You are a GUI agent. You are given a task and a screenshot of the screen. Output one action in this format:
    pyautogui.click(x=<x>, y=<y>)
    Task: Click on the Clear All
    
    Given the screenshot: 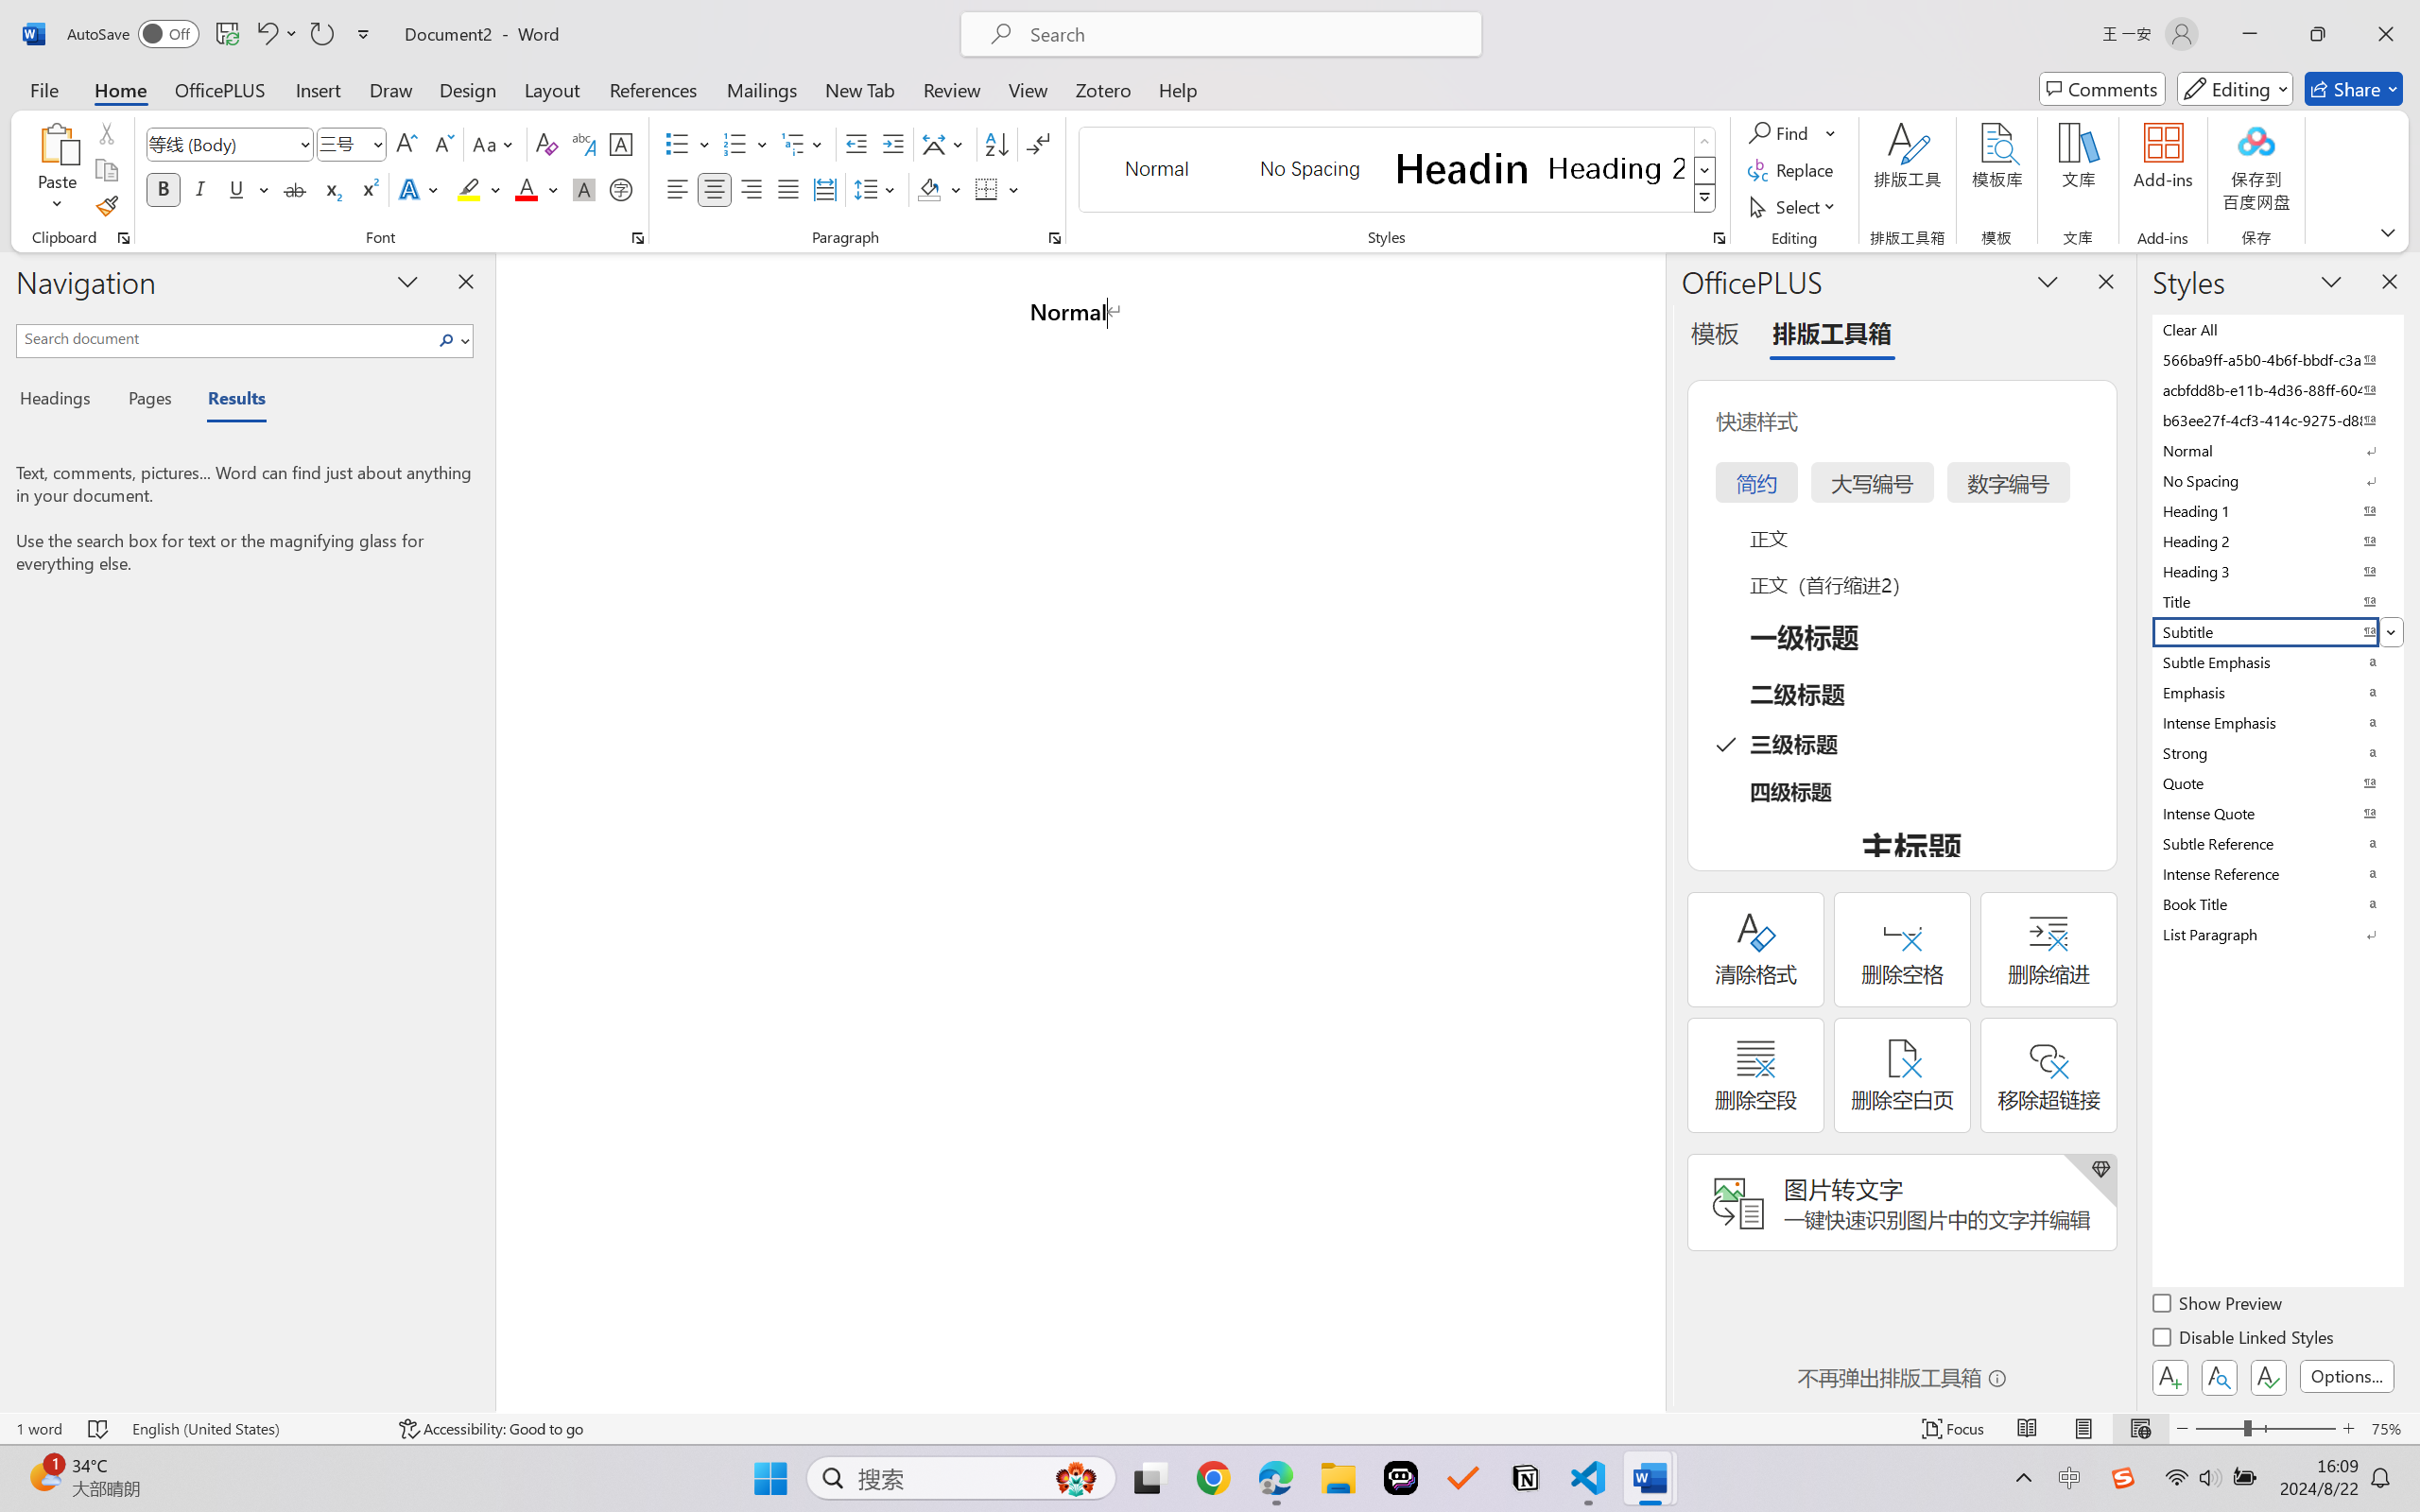 What is the action you would take?
    pyautogui.click(x=2276, y=329)
    